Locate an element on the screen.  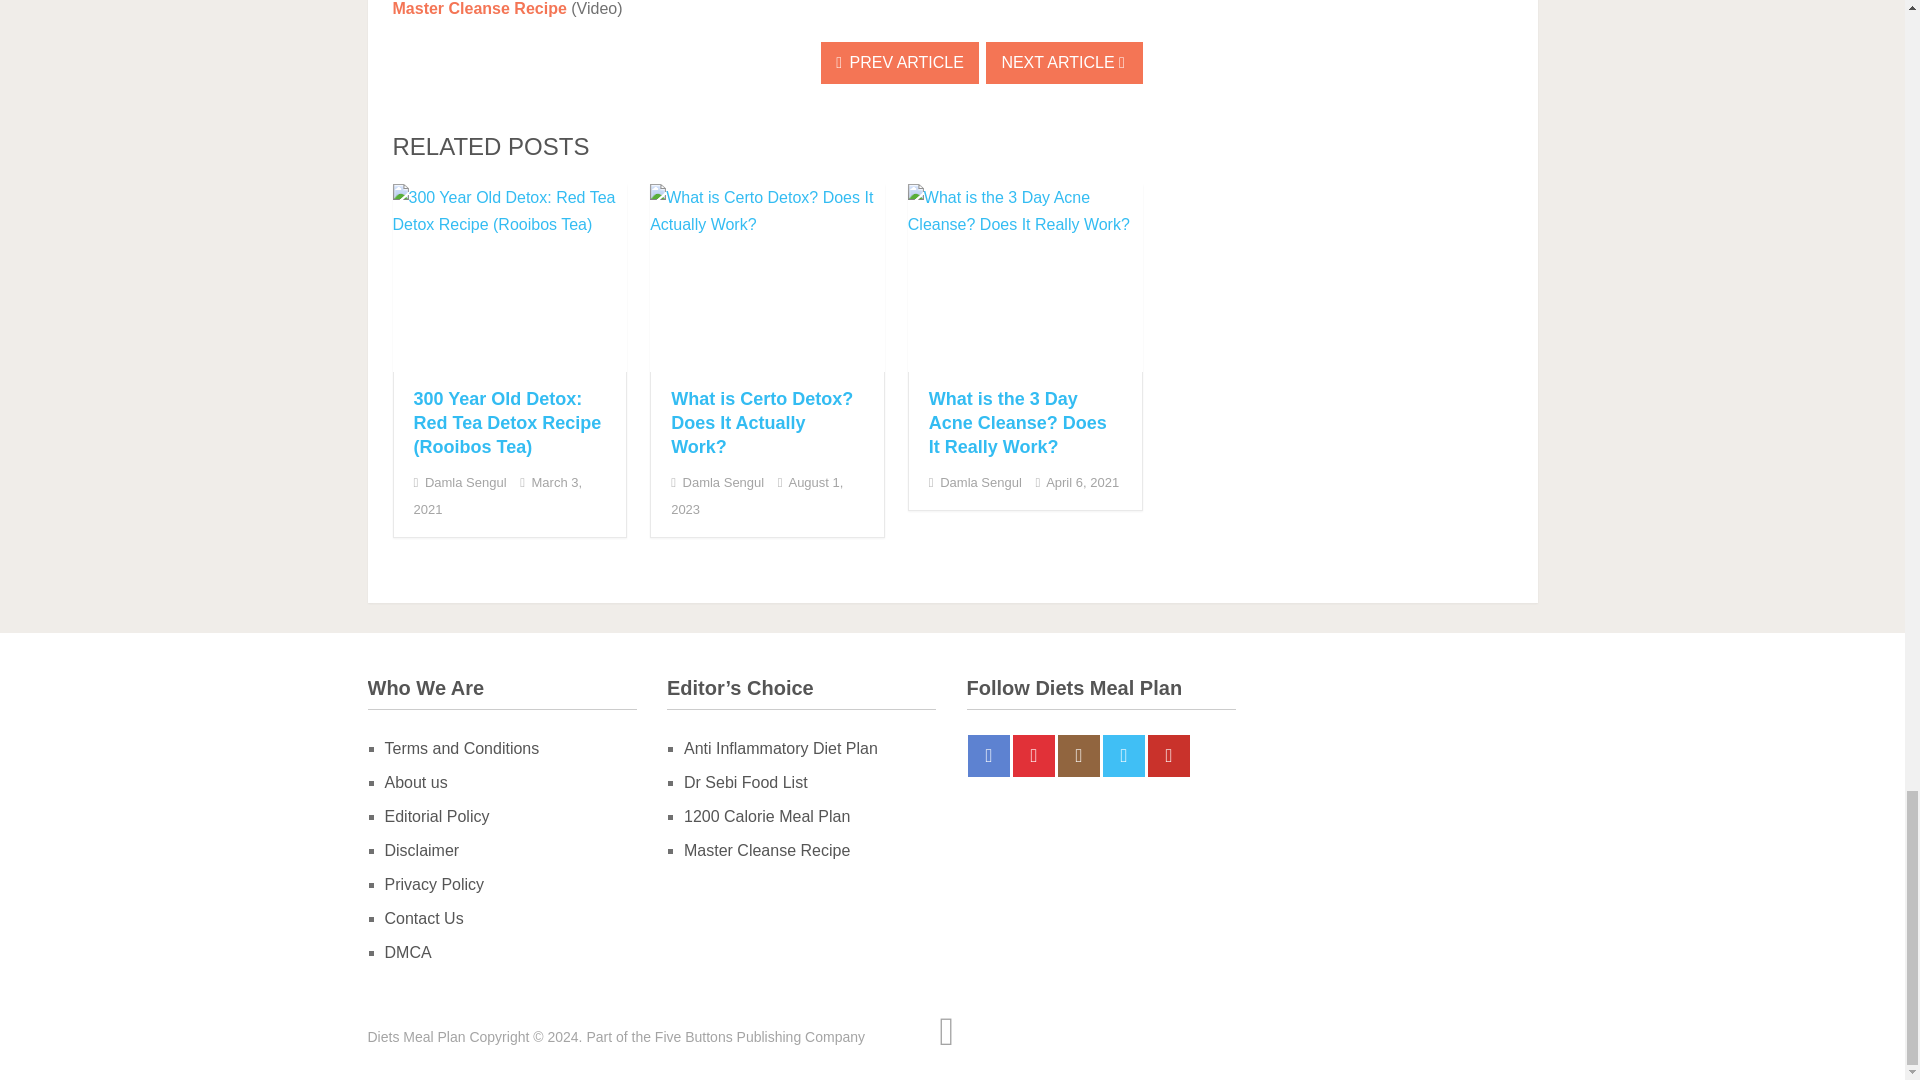
What is Certo Detox? Does It Actually Work? is located at coordinates (768, 278).